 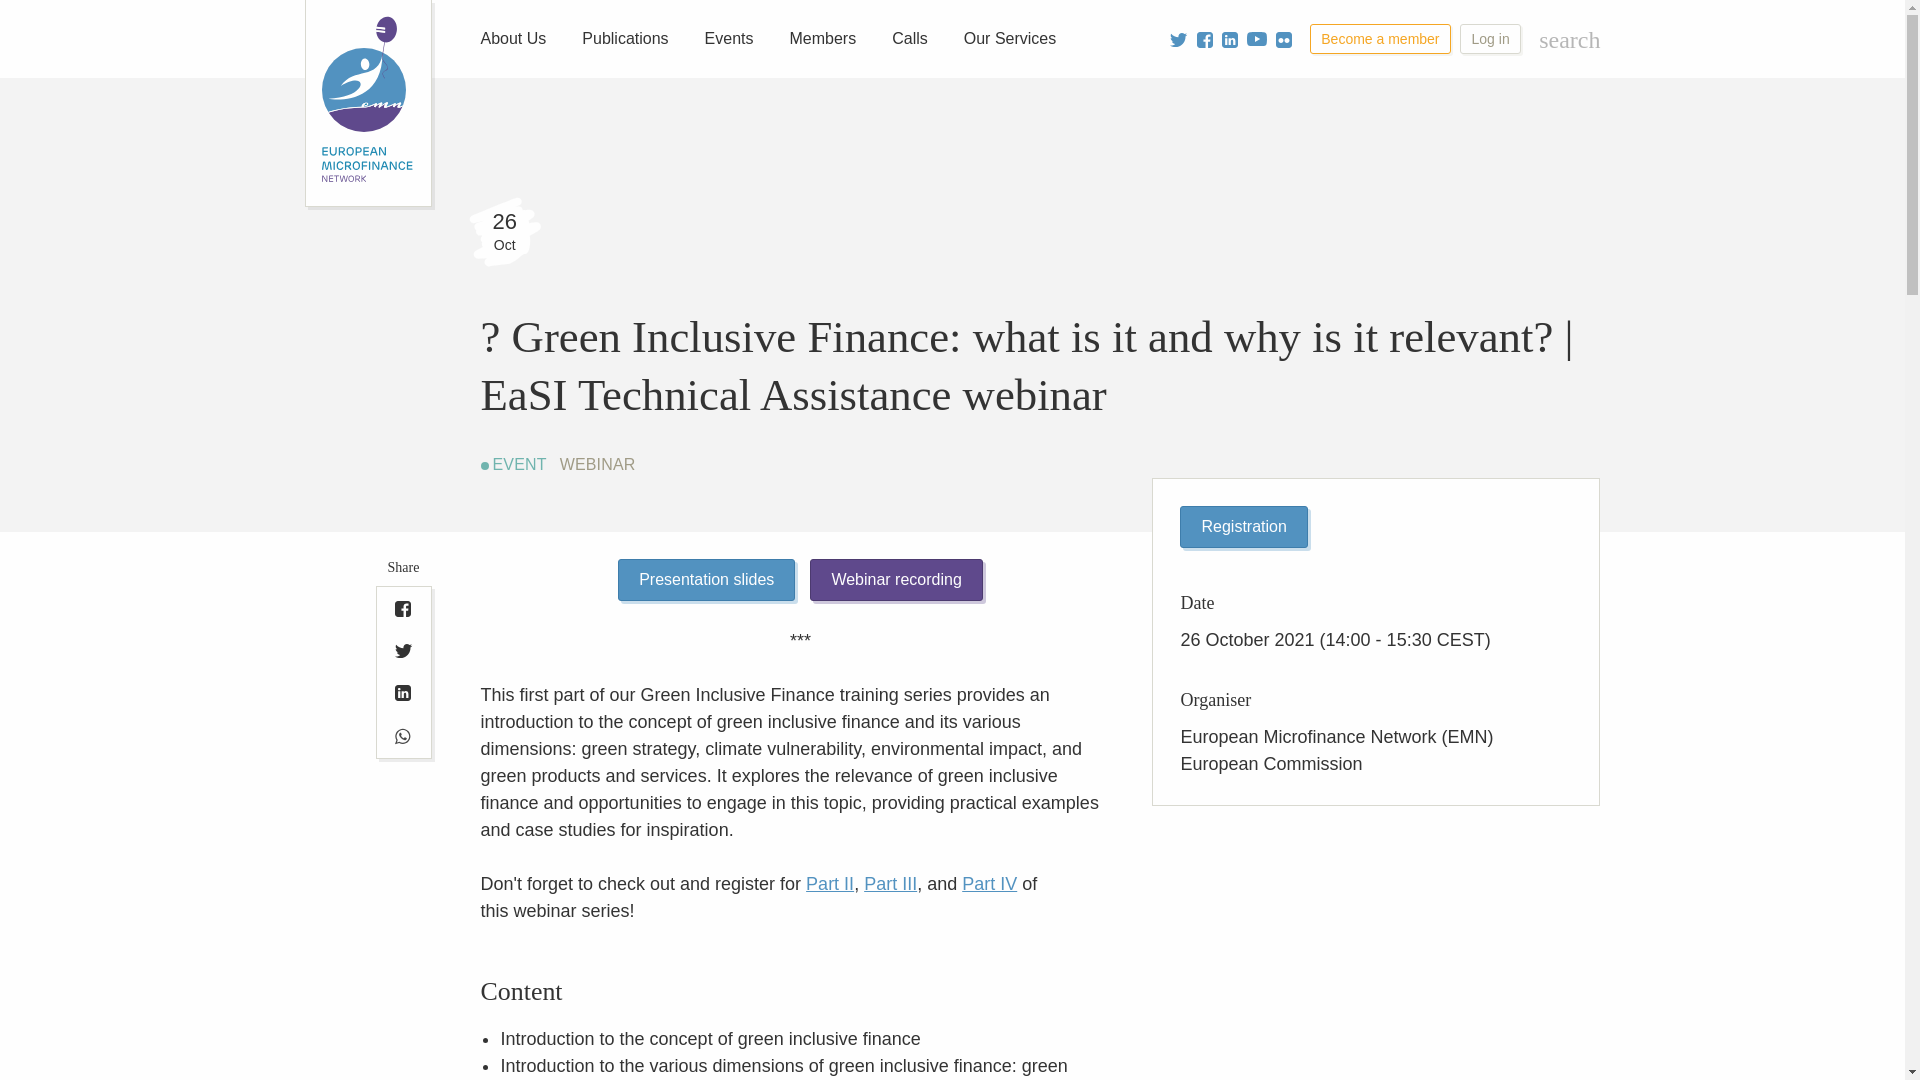 What do you see at coordinates (1010, 38) in the screenshot?
I see `Our Services` at bounding box center [1010, 38].